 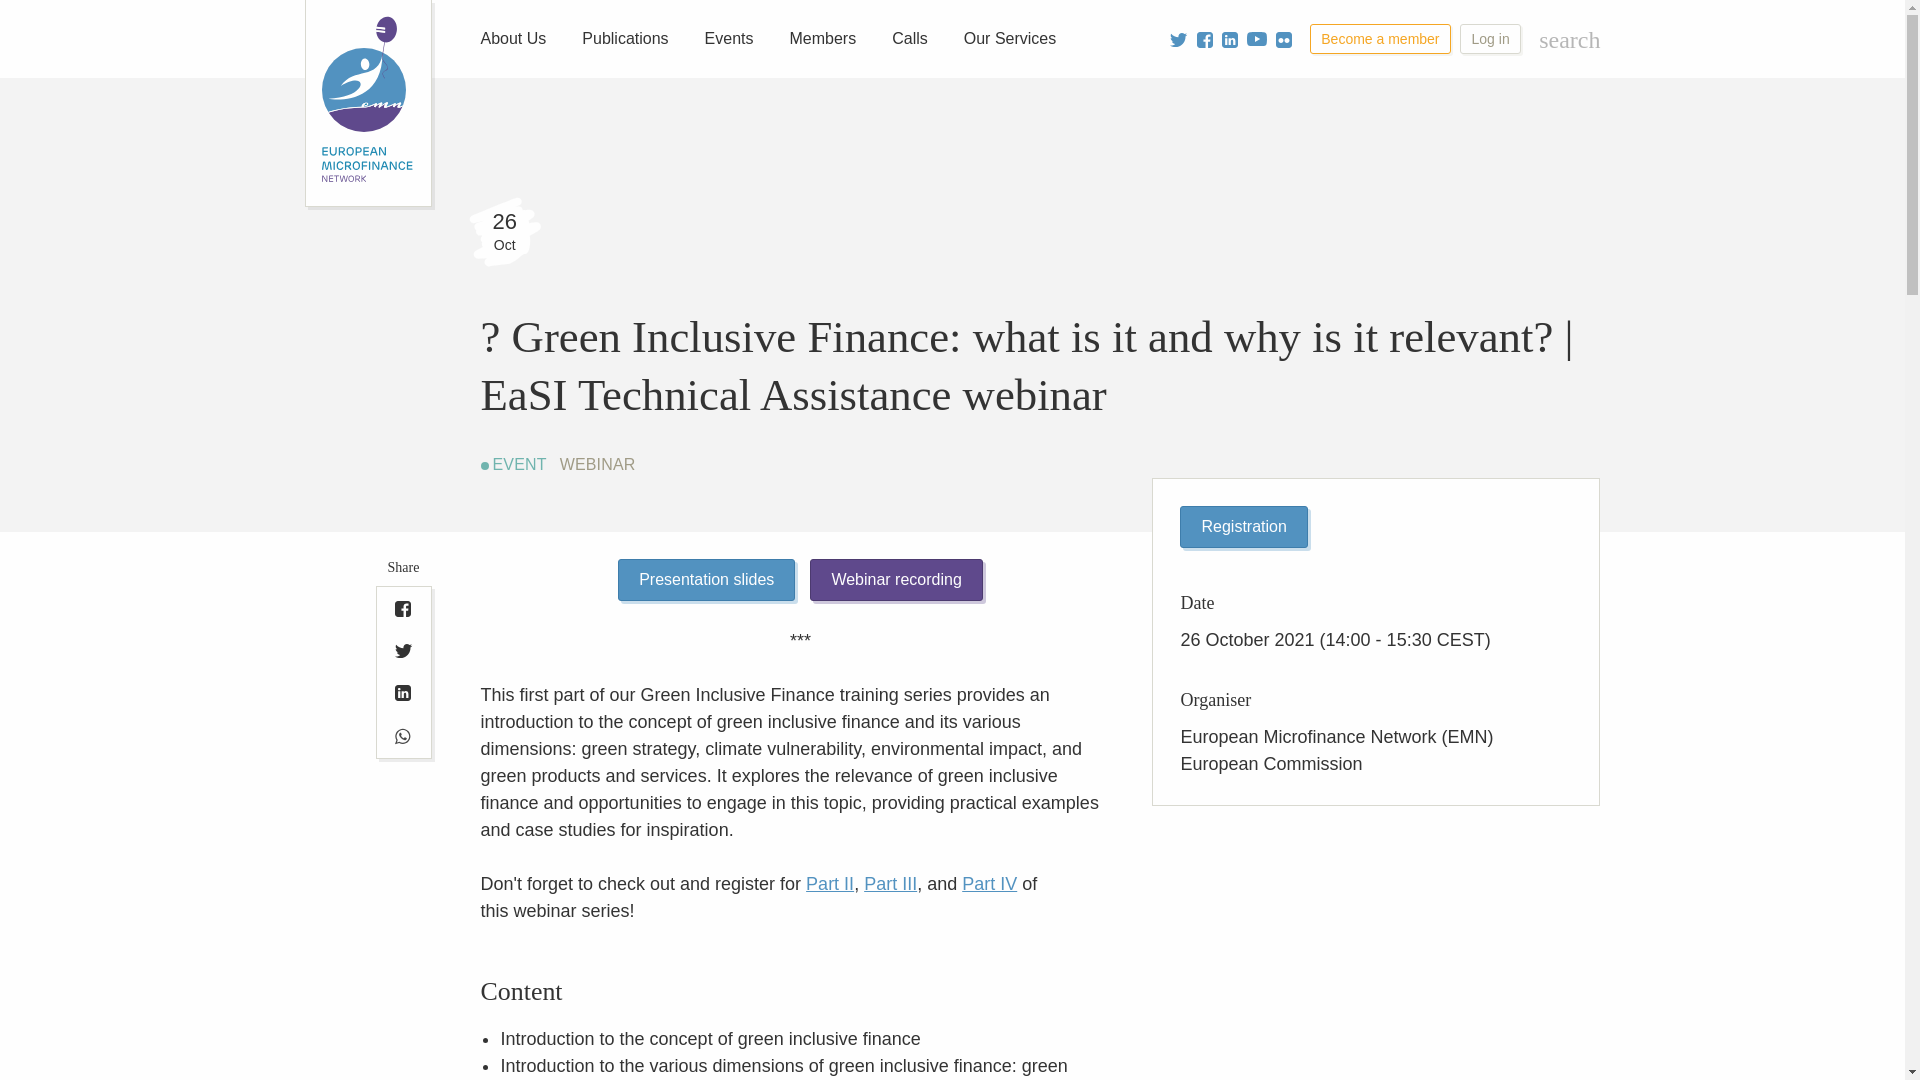 What do you see at coordinates (1010, 38) in the screenshot?
I see `Our Services` at bounding box center [1010, 38].